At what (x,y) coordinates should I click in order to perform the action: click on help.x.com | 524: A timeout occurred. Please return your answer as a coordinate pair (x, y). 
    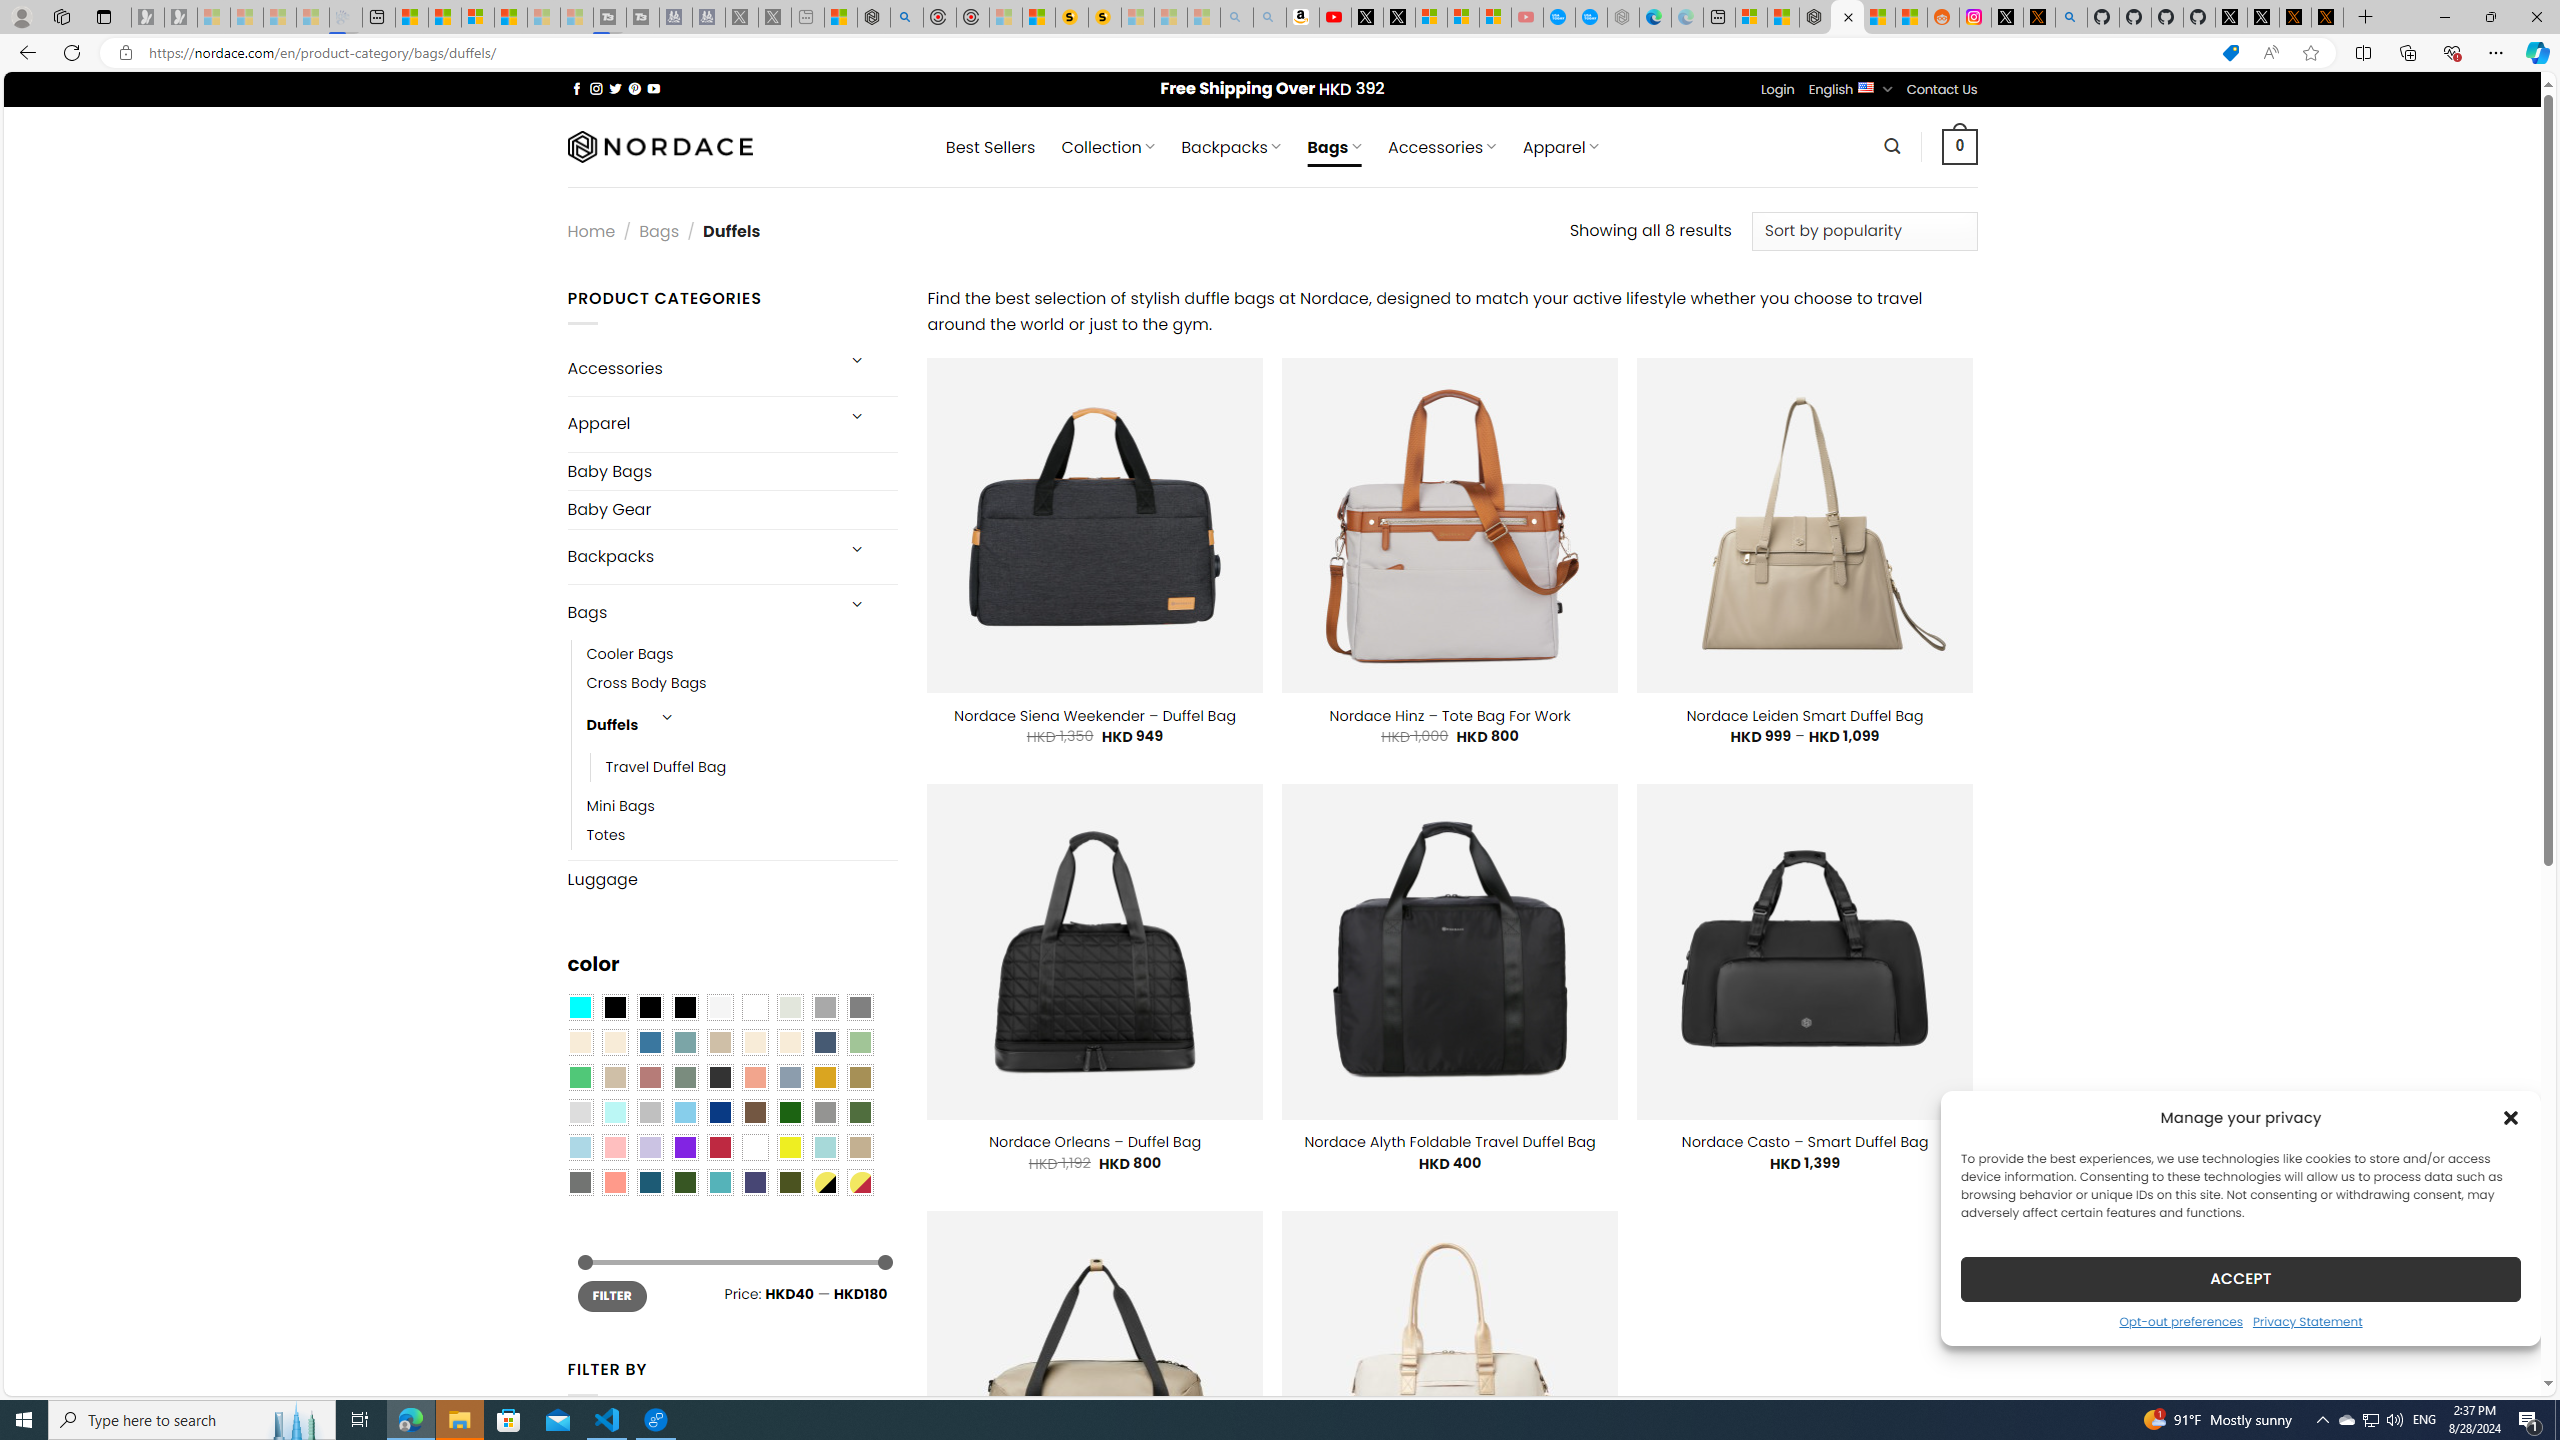
    Looking at the image, I should click on (2038, 17).